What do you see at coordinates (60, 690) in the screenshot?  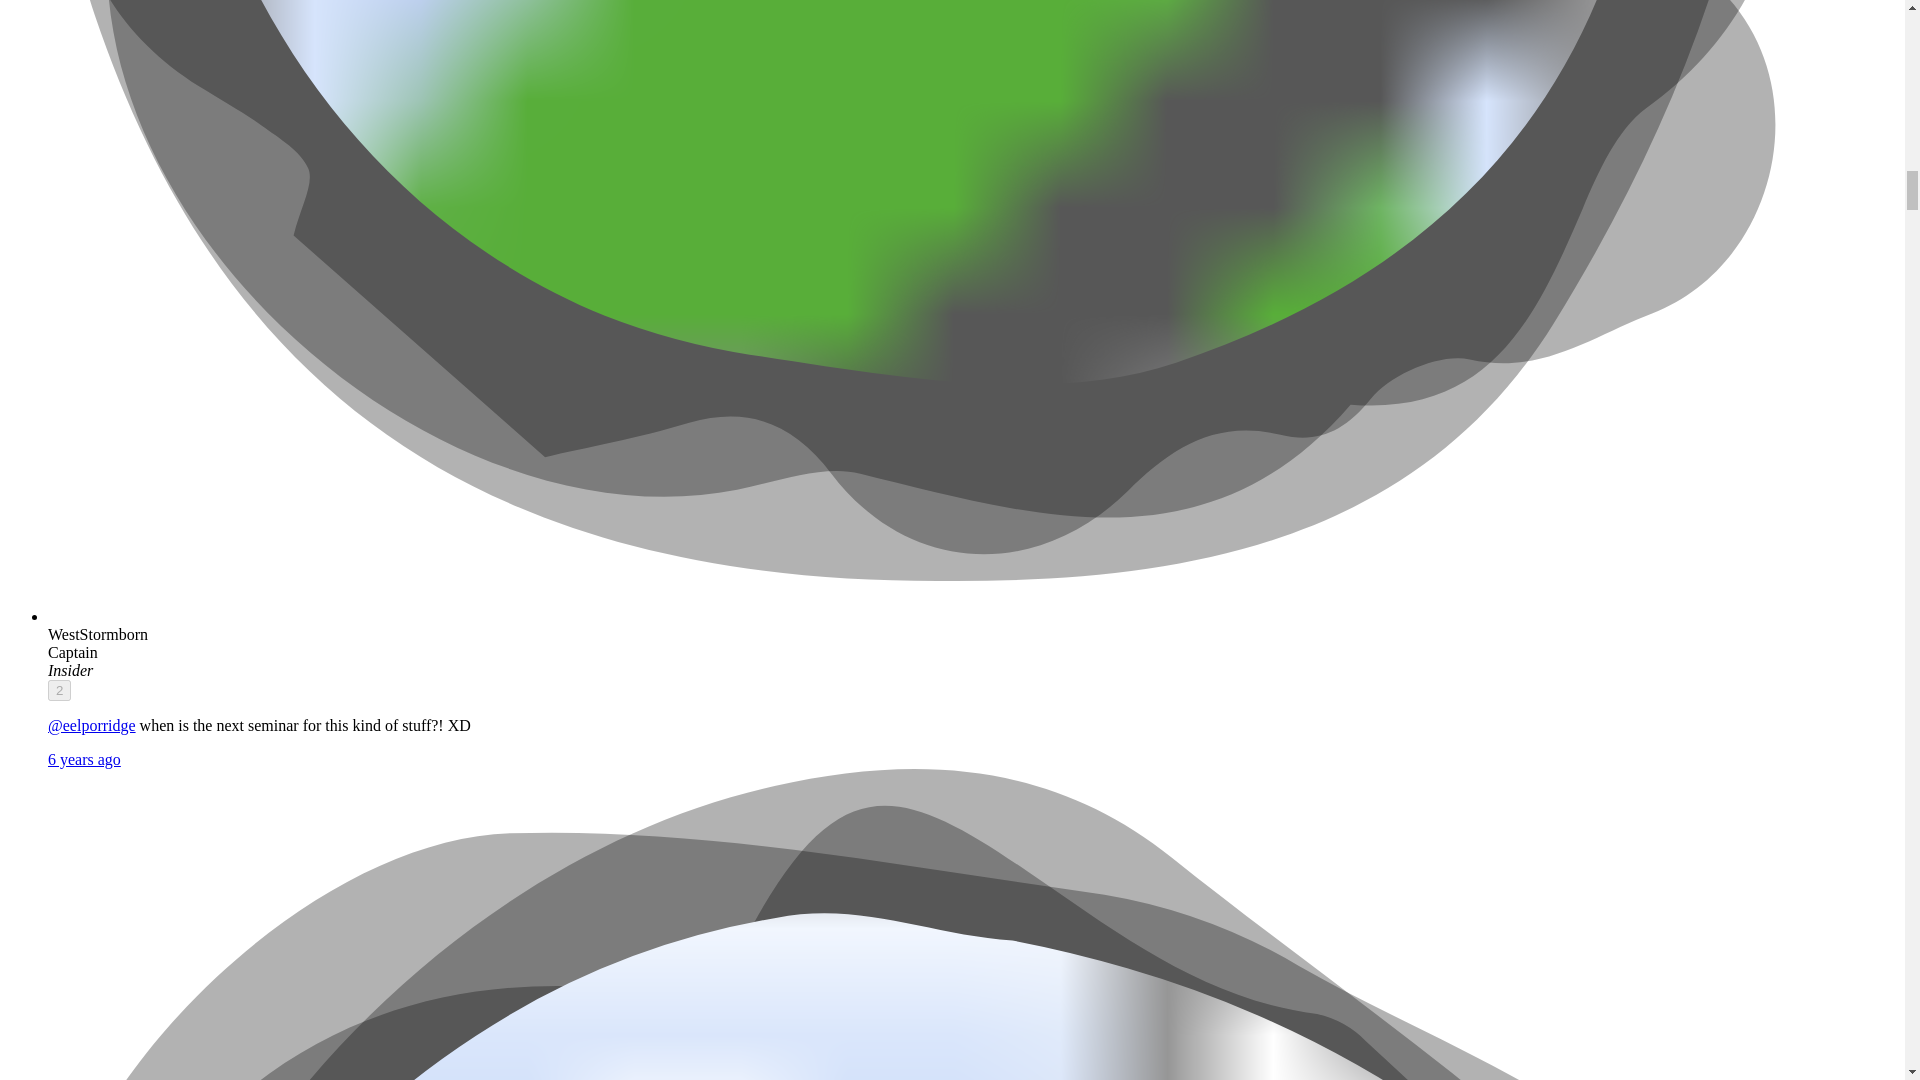 I see `Show Voters` at bounding box center [60, 690].